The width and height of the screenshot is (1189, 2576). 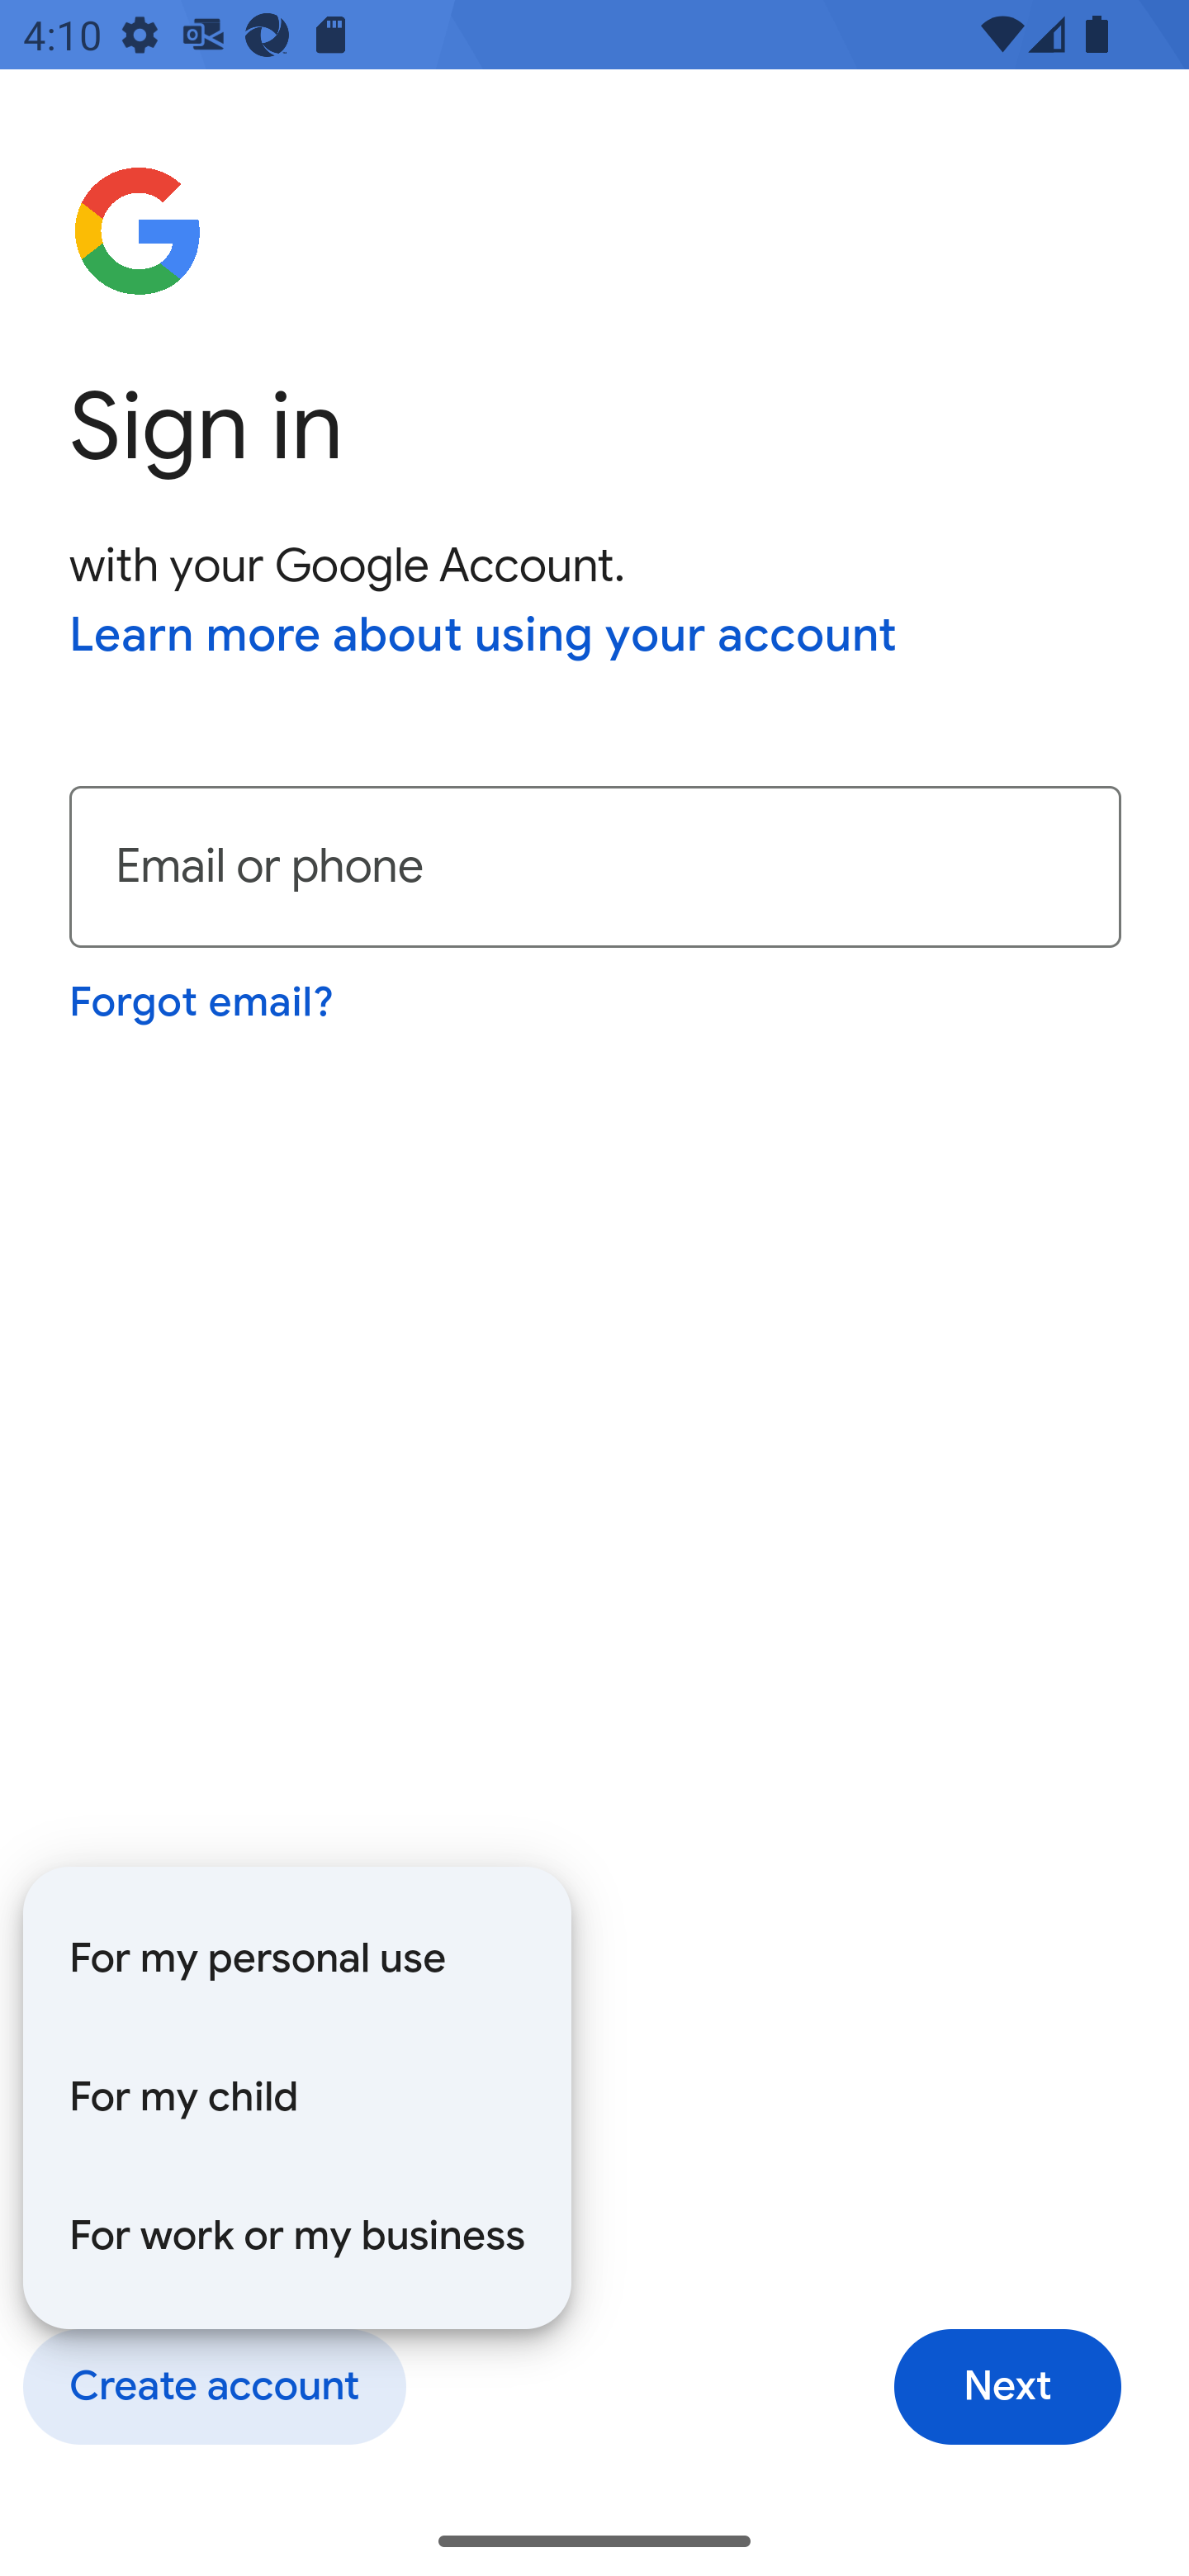 What do you see at coordinates (203, 1002) in the screenshot?
I see `Forgot email?` at bounding box center [203, 1002].